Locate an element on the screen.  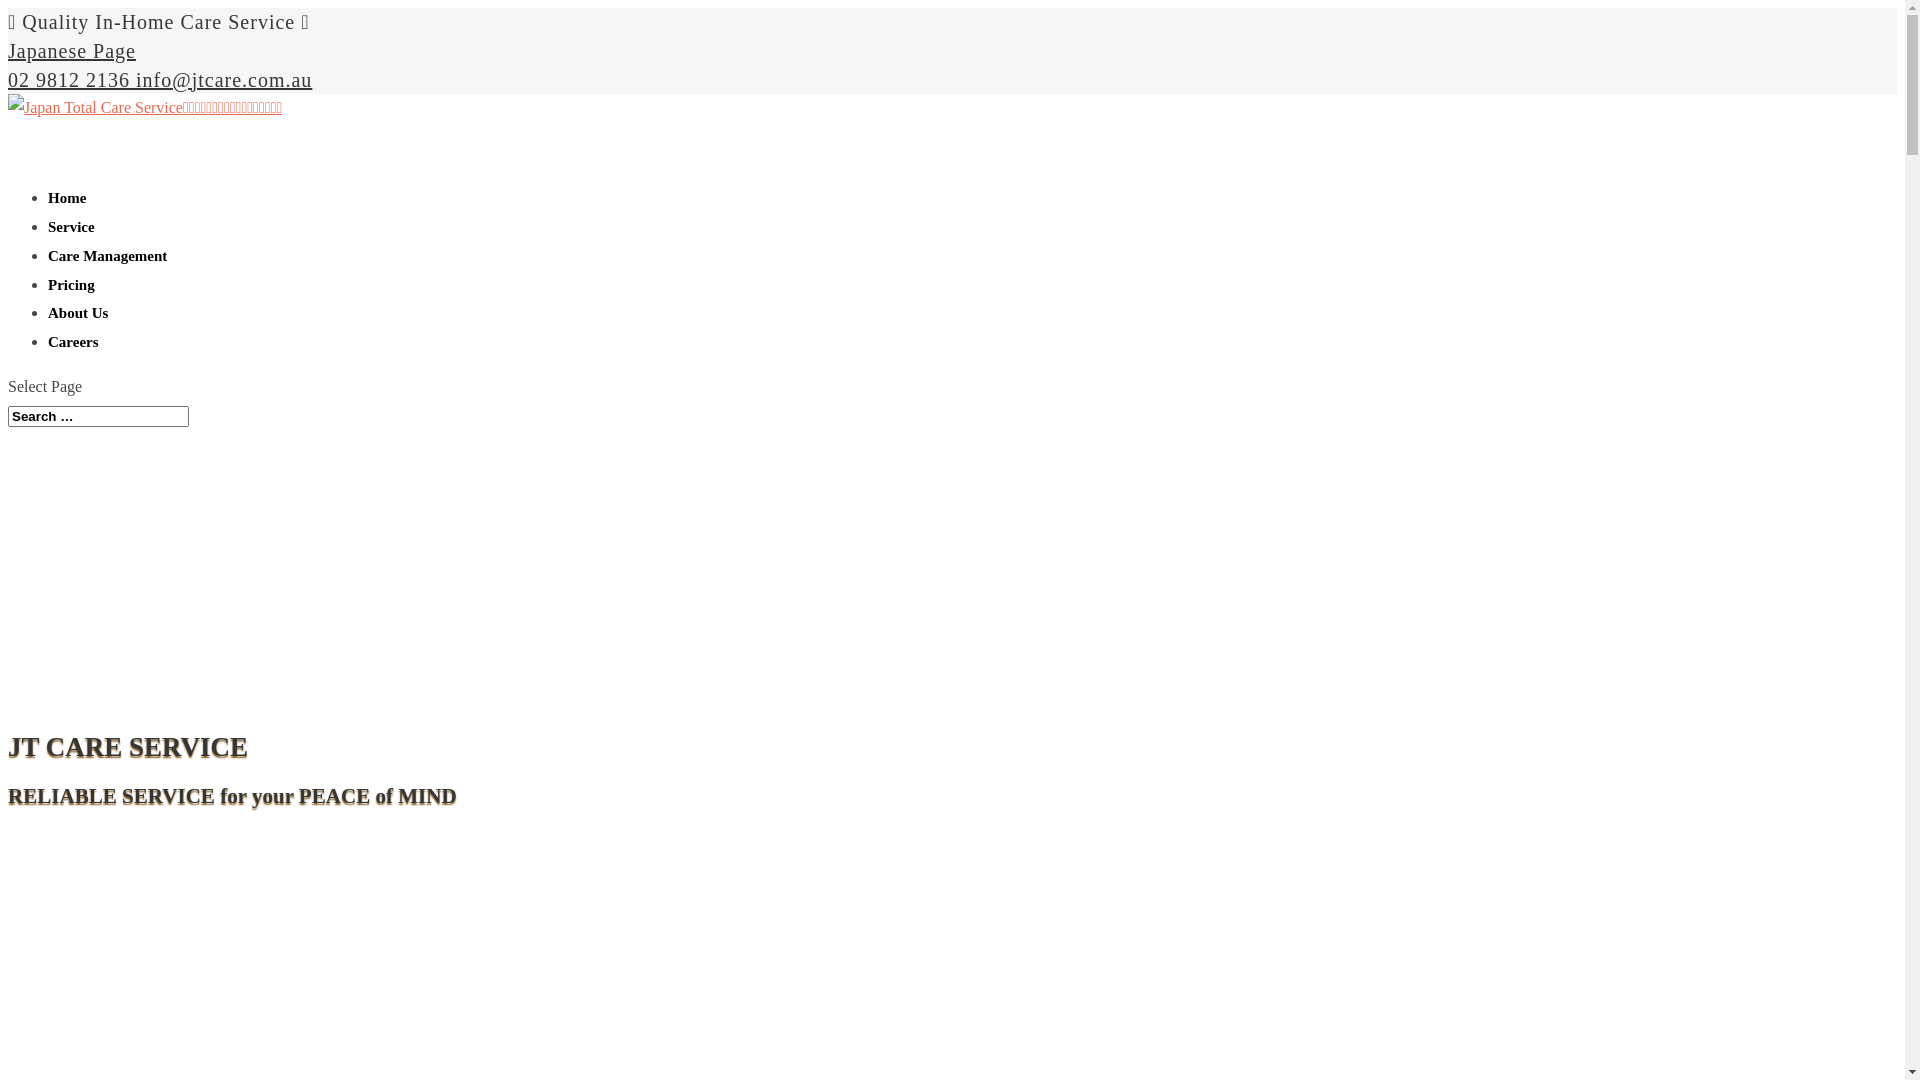
info@jtcare.com.au is located at coordinates (224, 80).